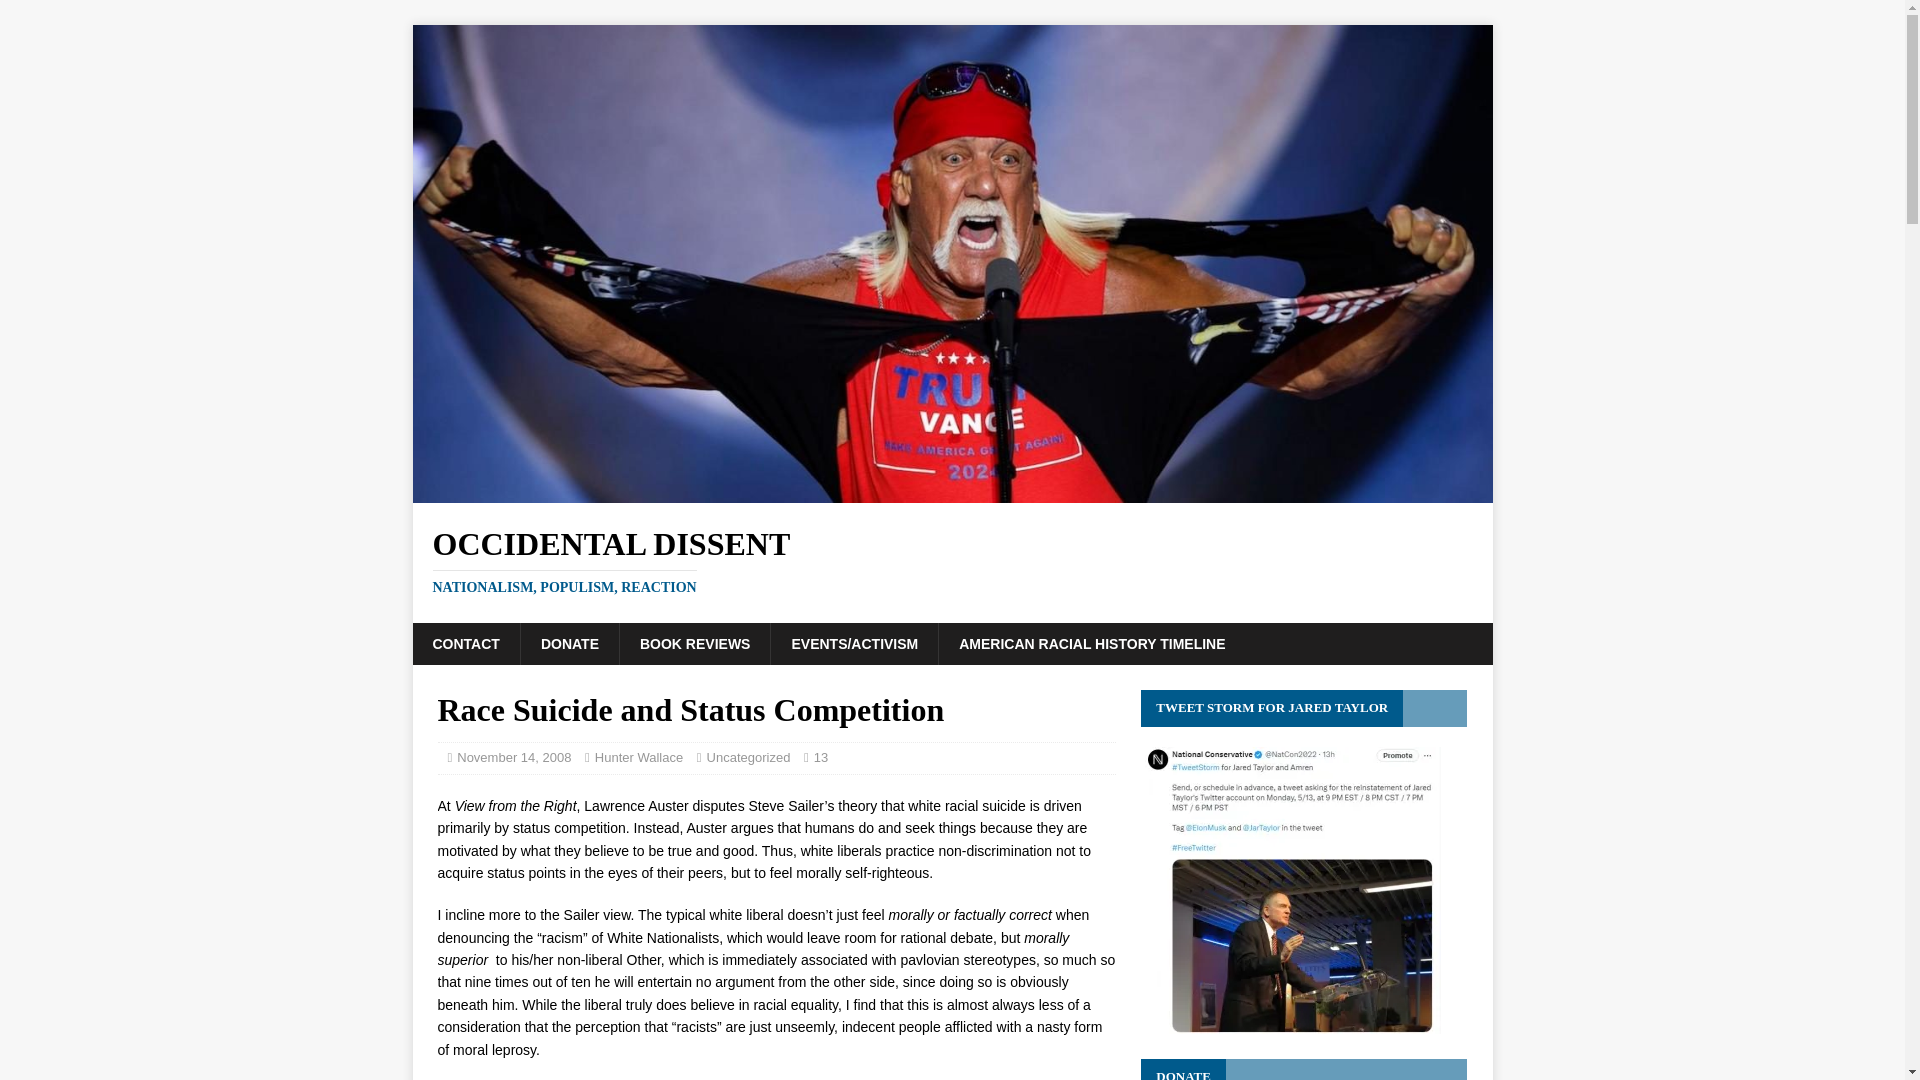  Describe the element at coordinates (952, 490) in the screenshot. I see `Occidental Dissent` at that location.